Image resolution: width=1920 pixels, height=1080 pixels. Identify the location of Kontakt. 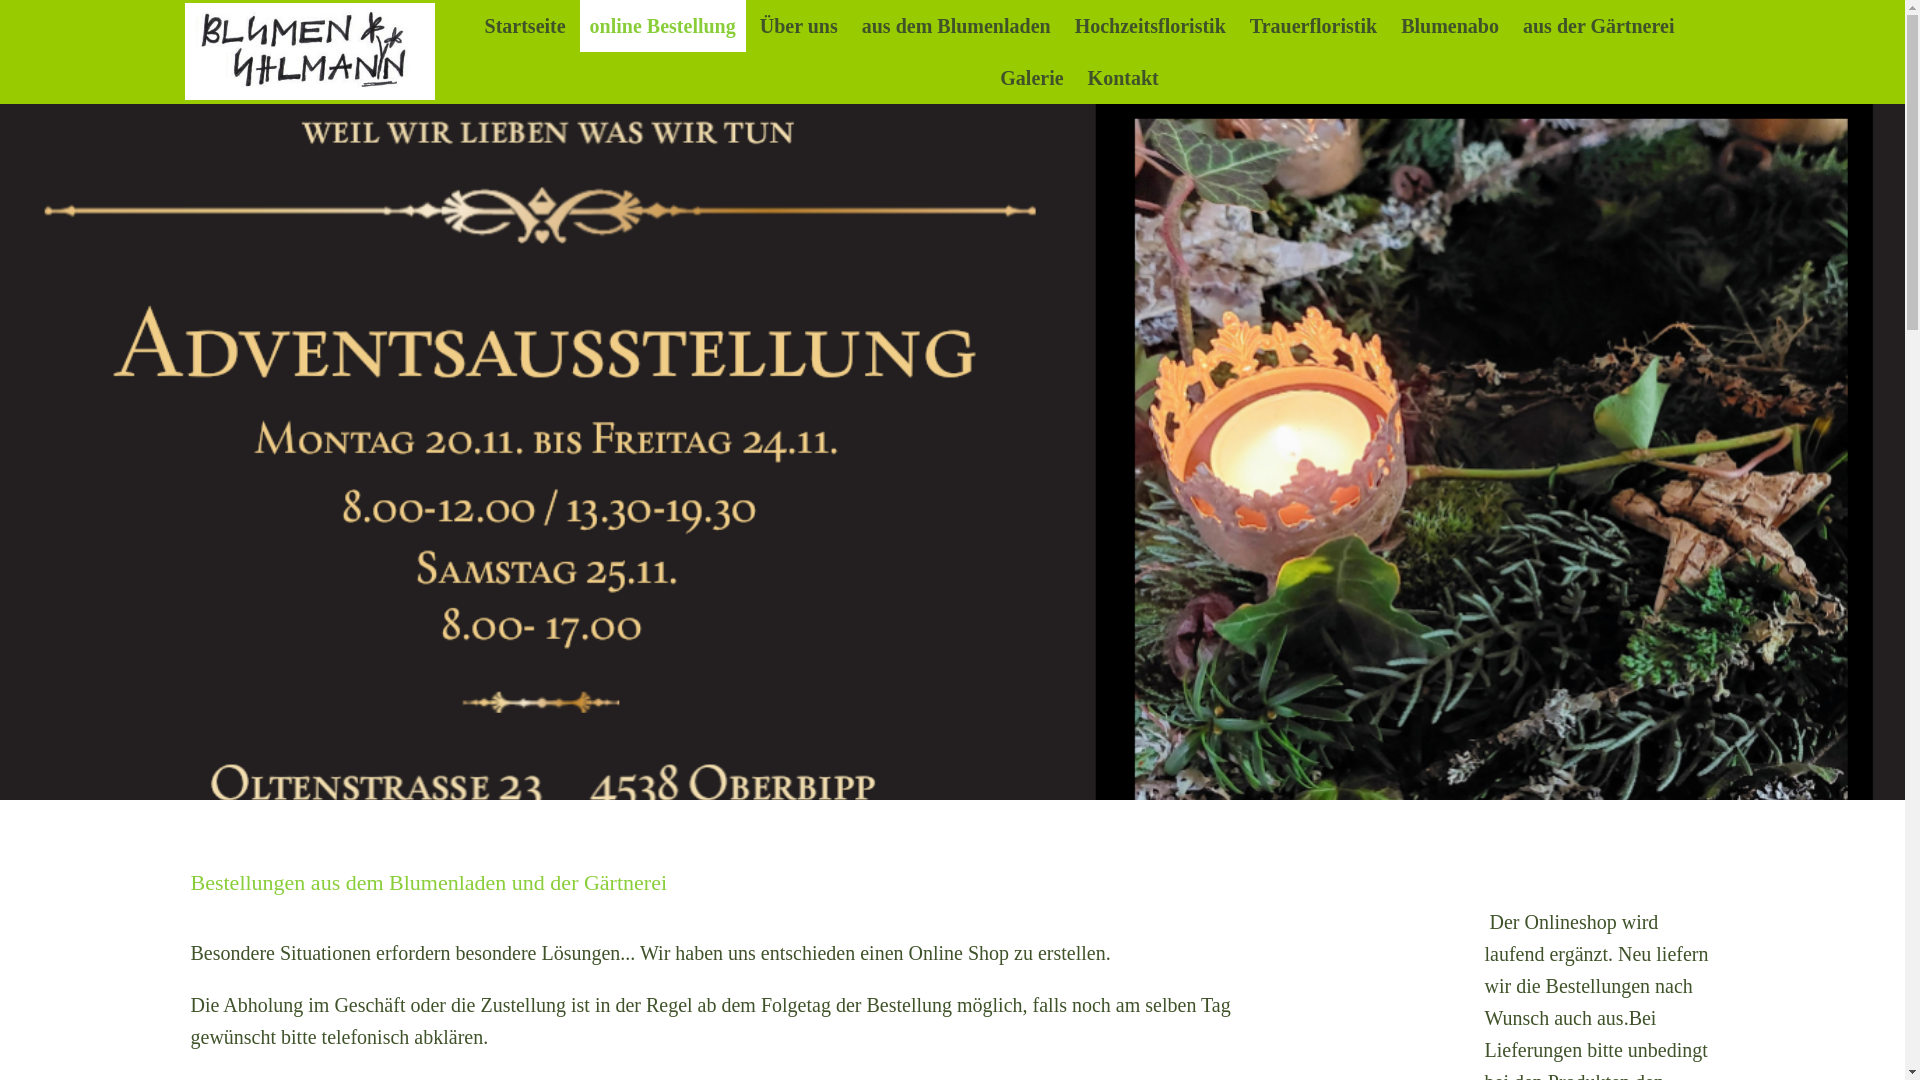
(1124, 78).